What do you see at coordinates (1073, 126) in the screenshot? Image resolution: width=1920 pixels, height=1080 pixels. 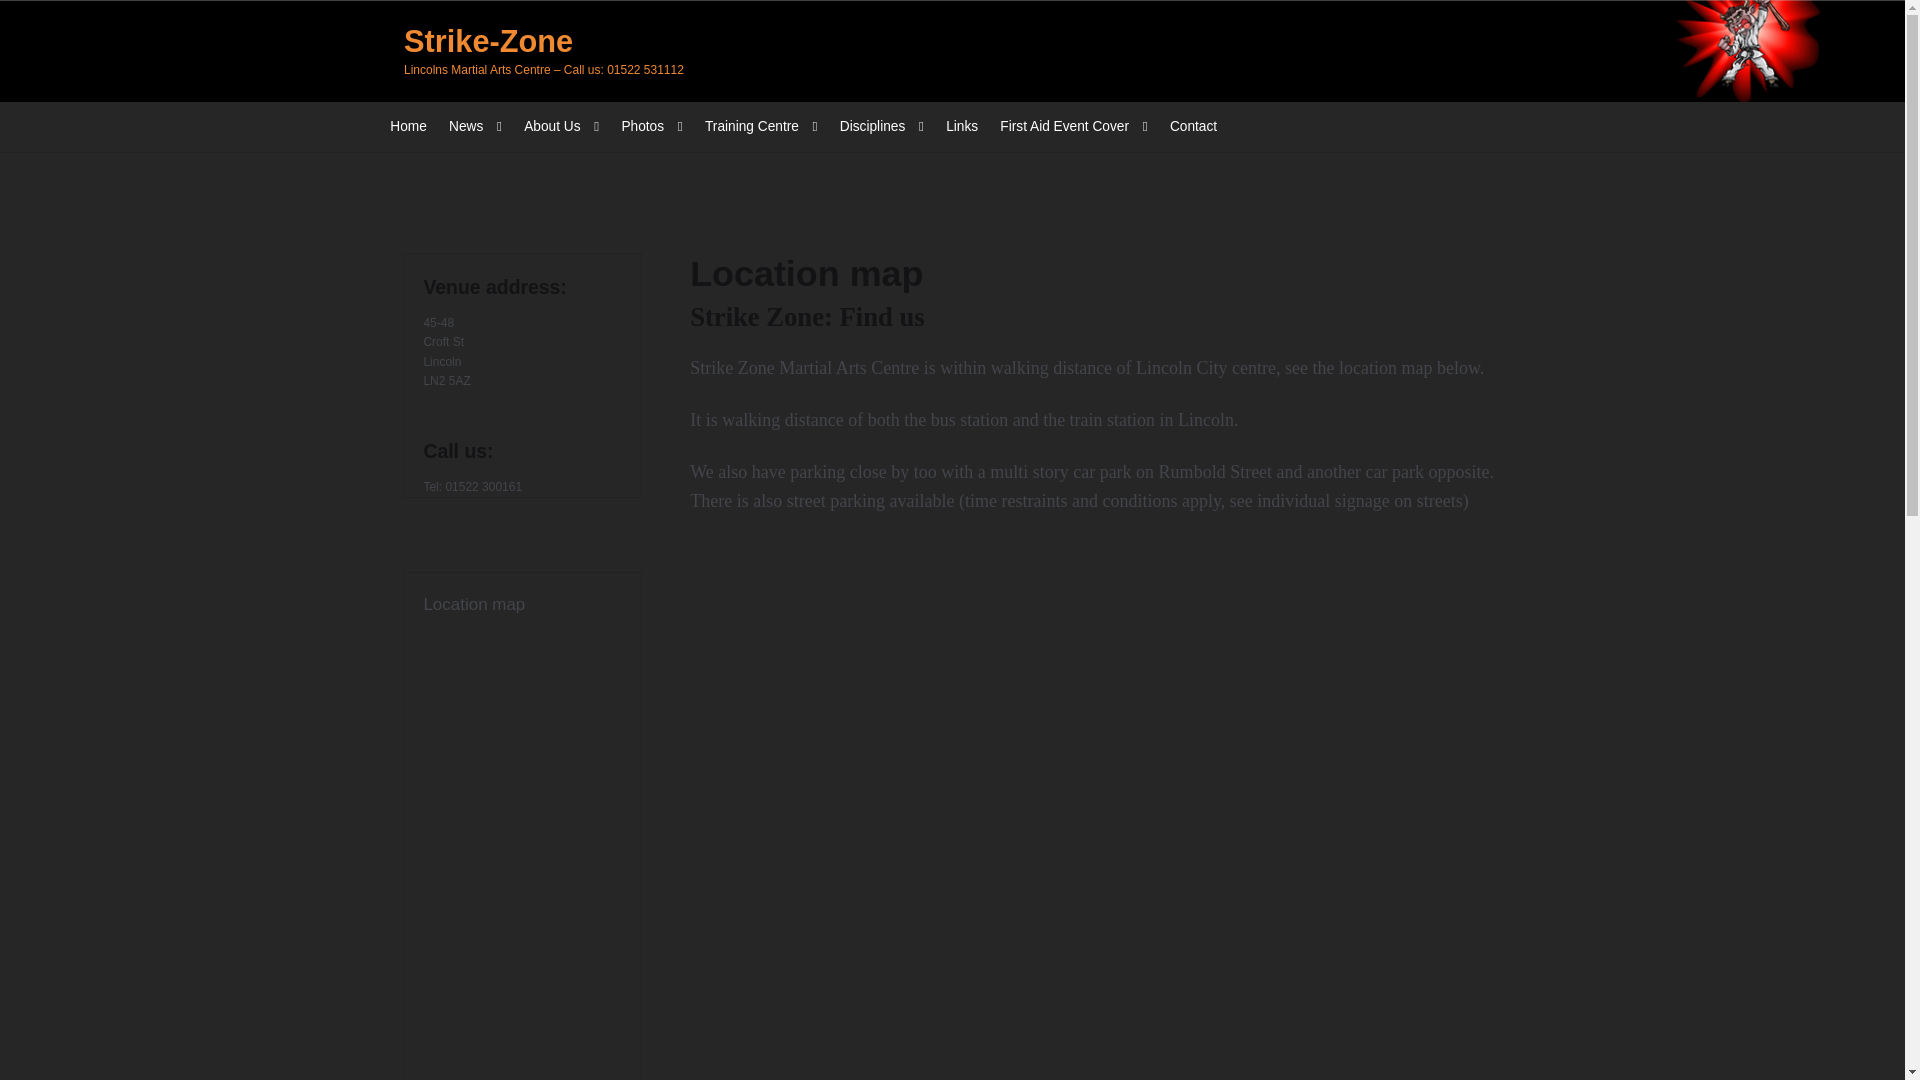 I see `First Aid Event Cover` at bounding box center [1073, 126].